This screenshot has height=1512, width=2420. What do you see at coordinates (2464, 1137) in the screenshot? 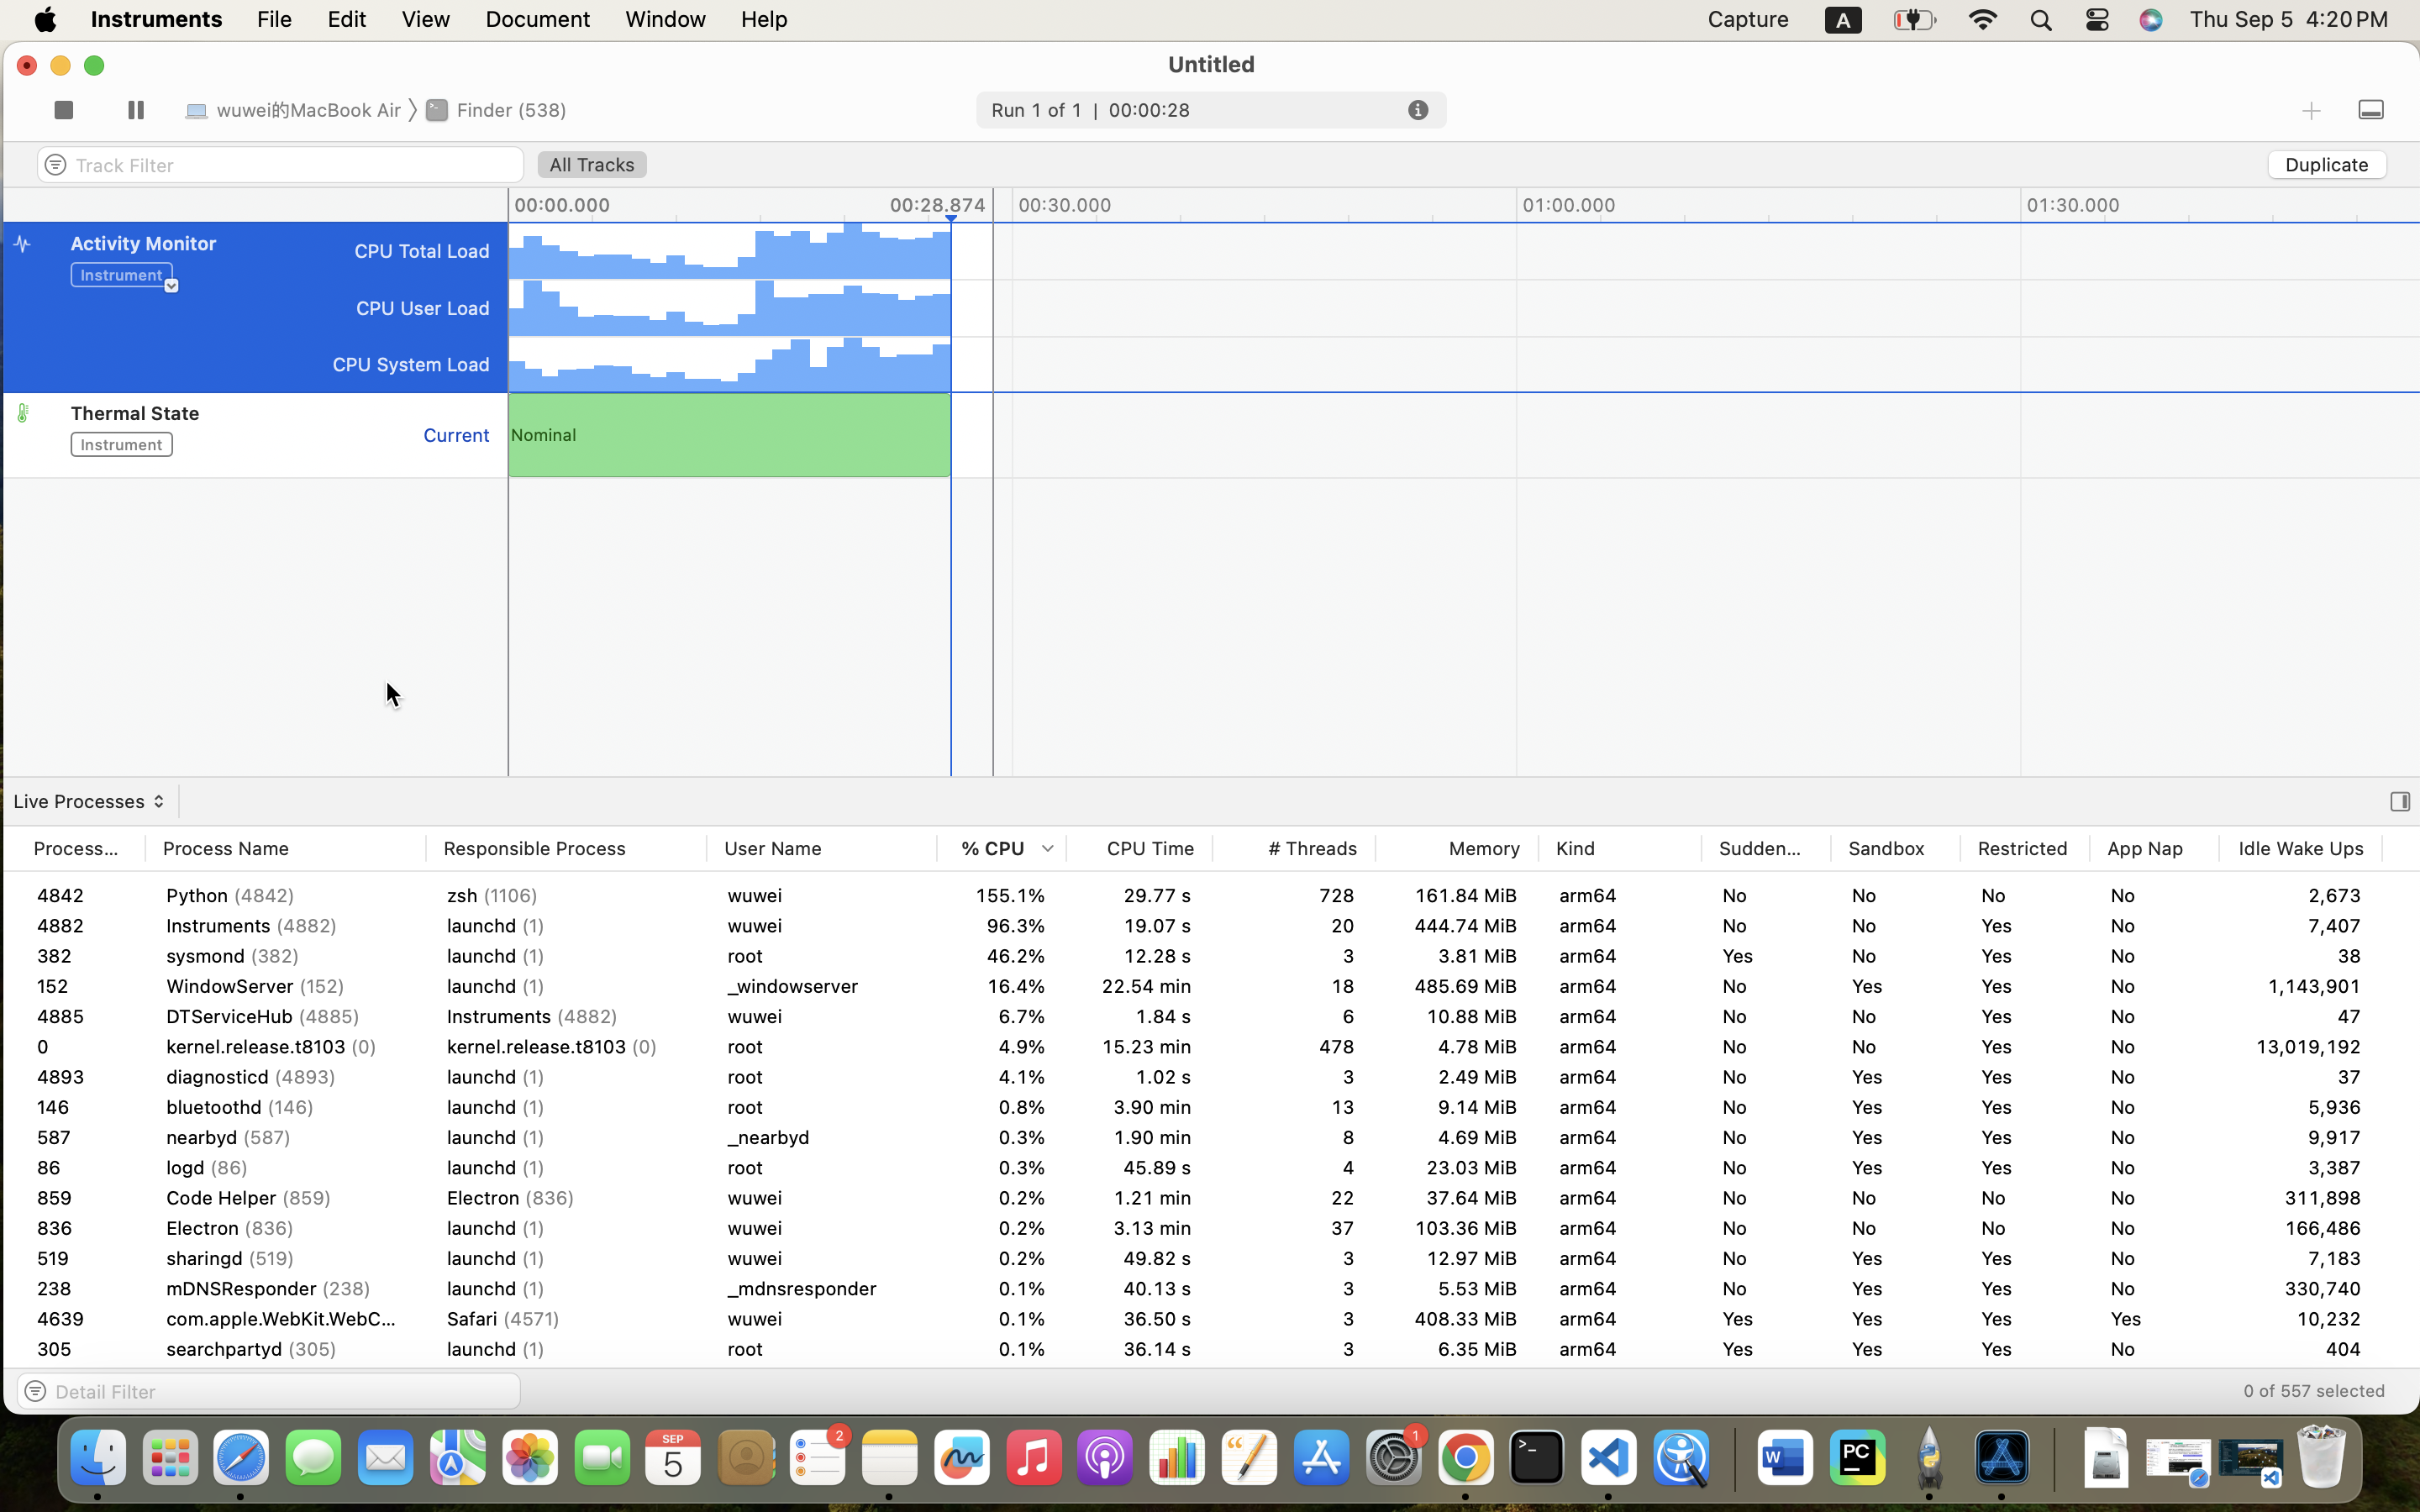
I see `0 Bytes` at bounding box center [2464, 1137].